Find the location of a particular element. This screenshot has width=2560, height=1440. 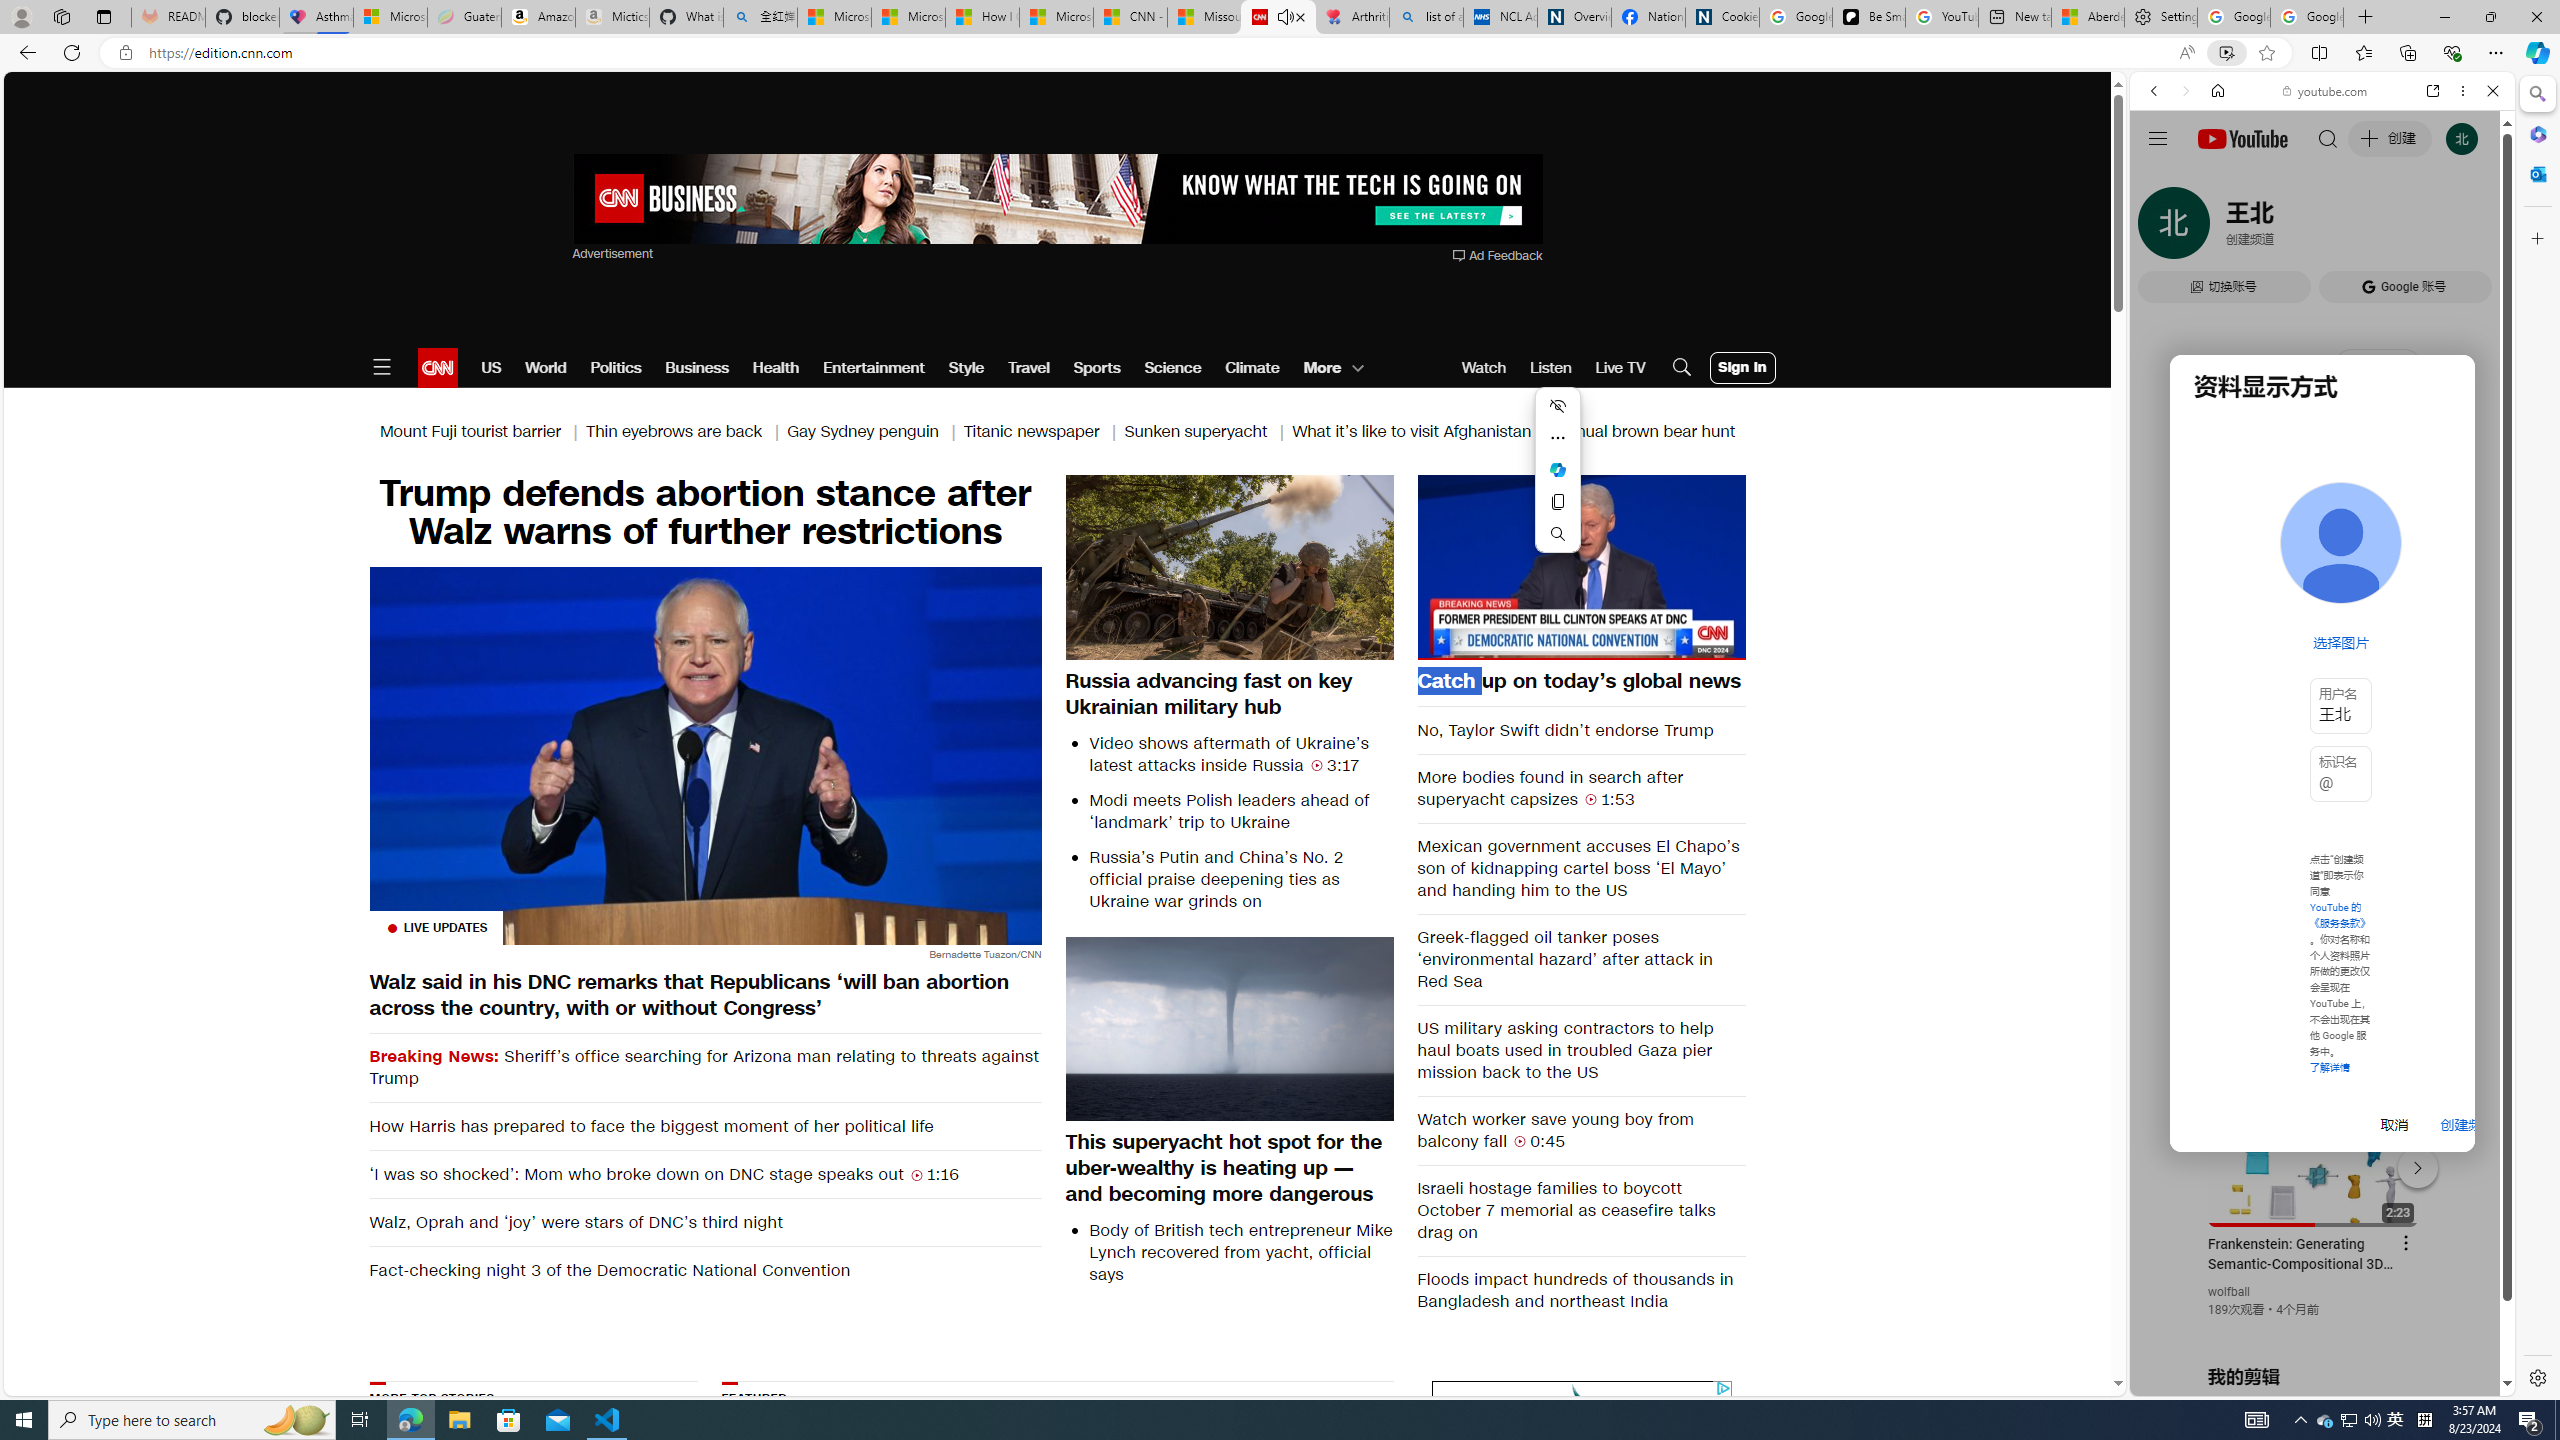

Annual brown bear hunt is located at coordinates (1646, 432).